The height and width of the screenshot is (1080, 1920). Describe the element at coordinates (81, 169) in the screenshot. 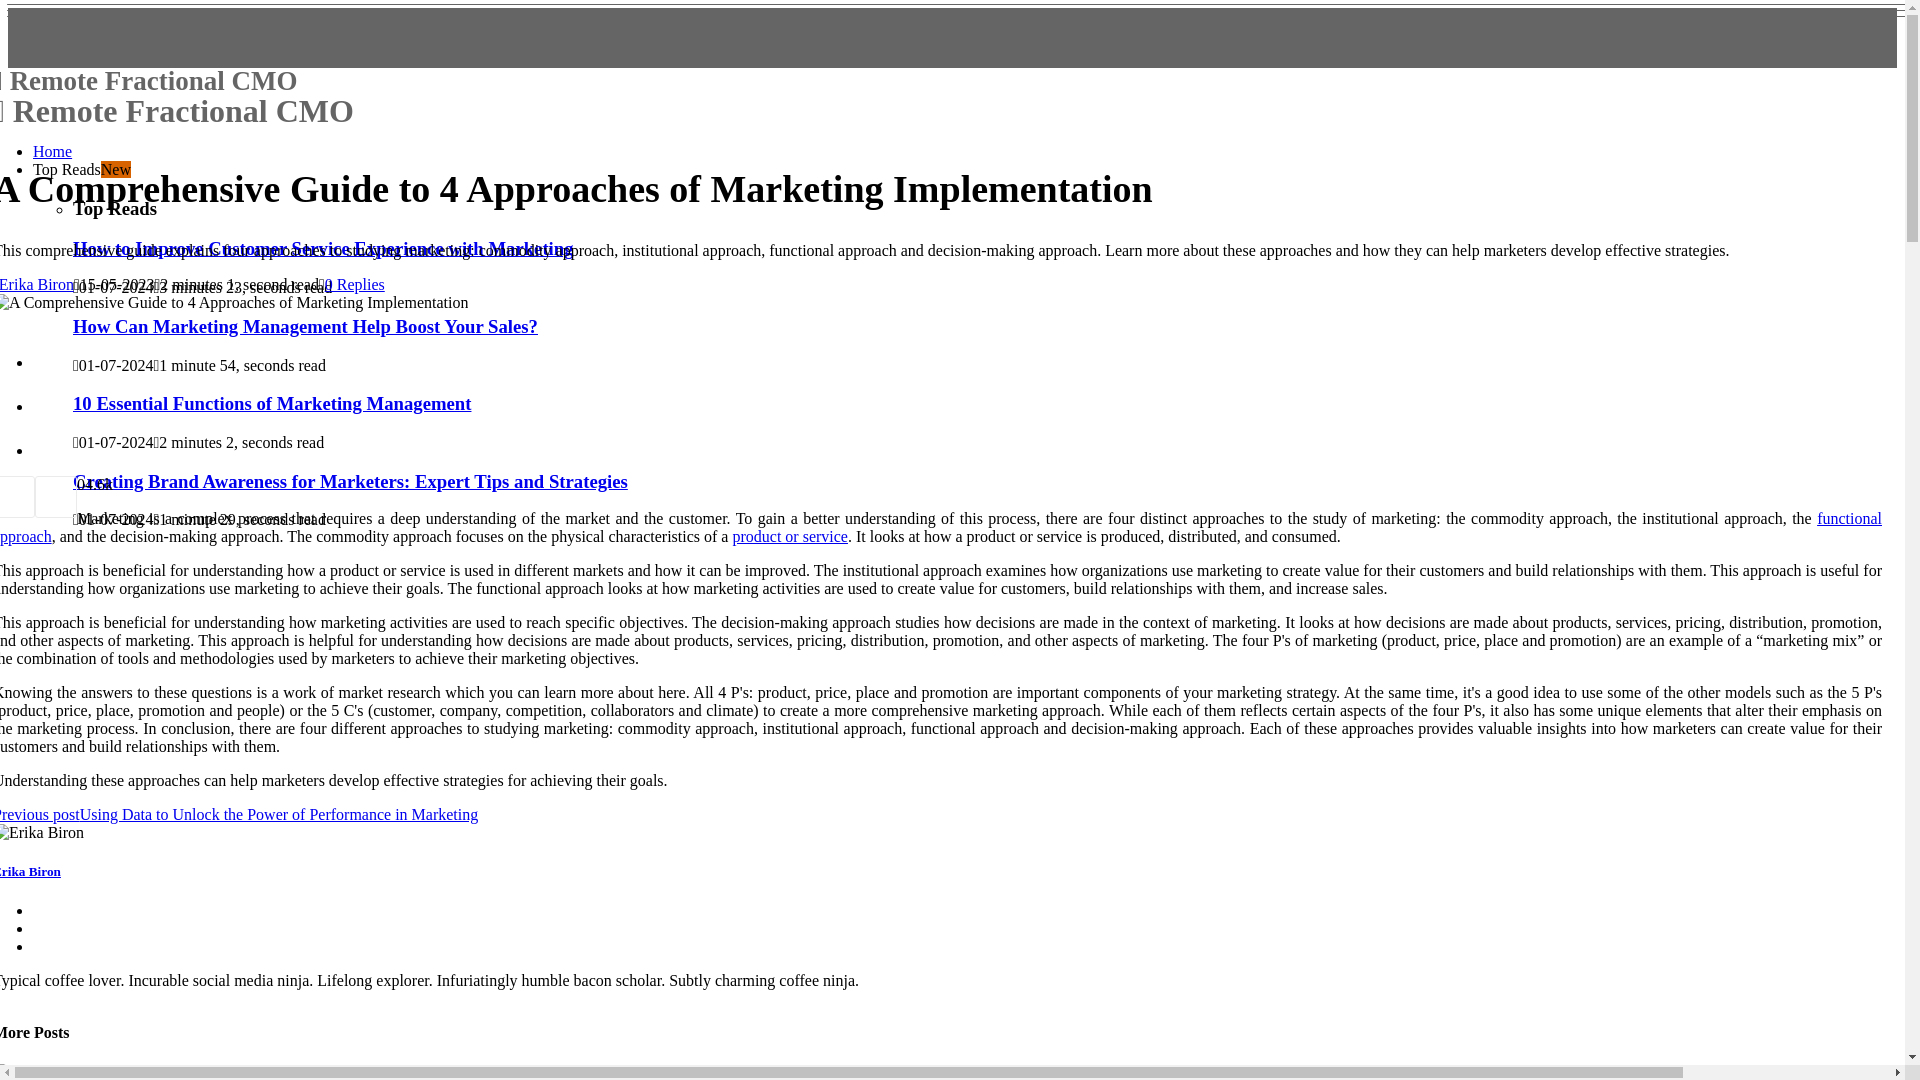

I see `Top ReadsNew` at that location.